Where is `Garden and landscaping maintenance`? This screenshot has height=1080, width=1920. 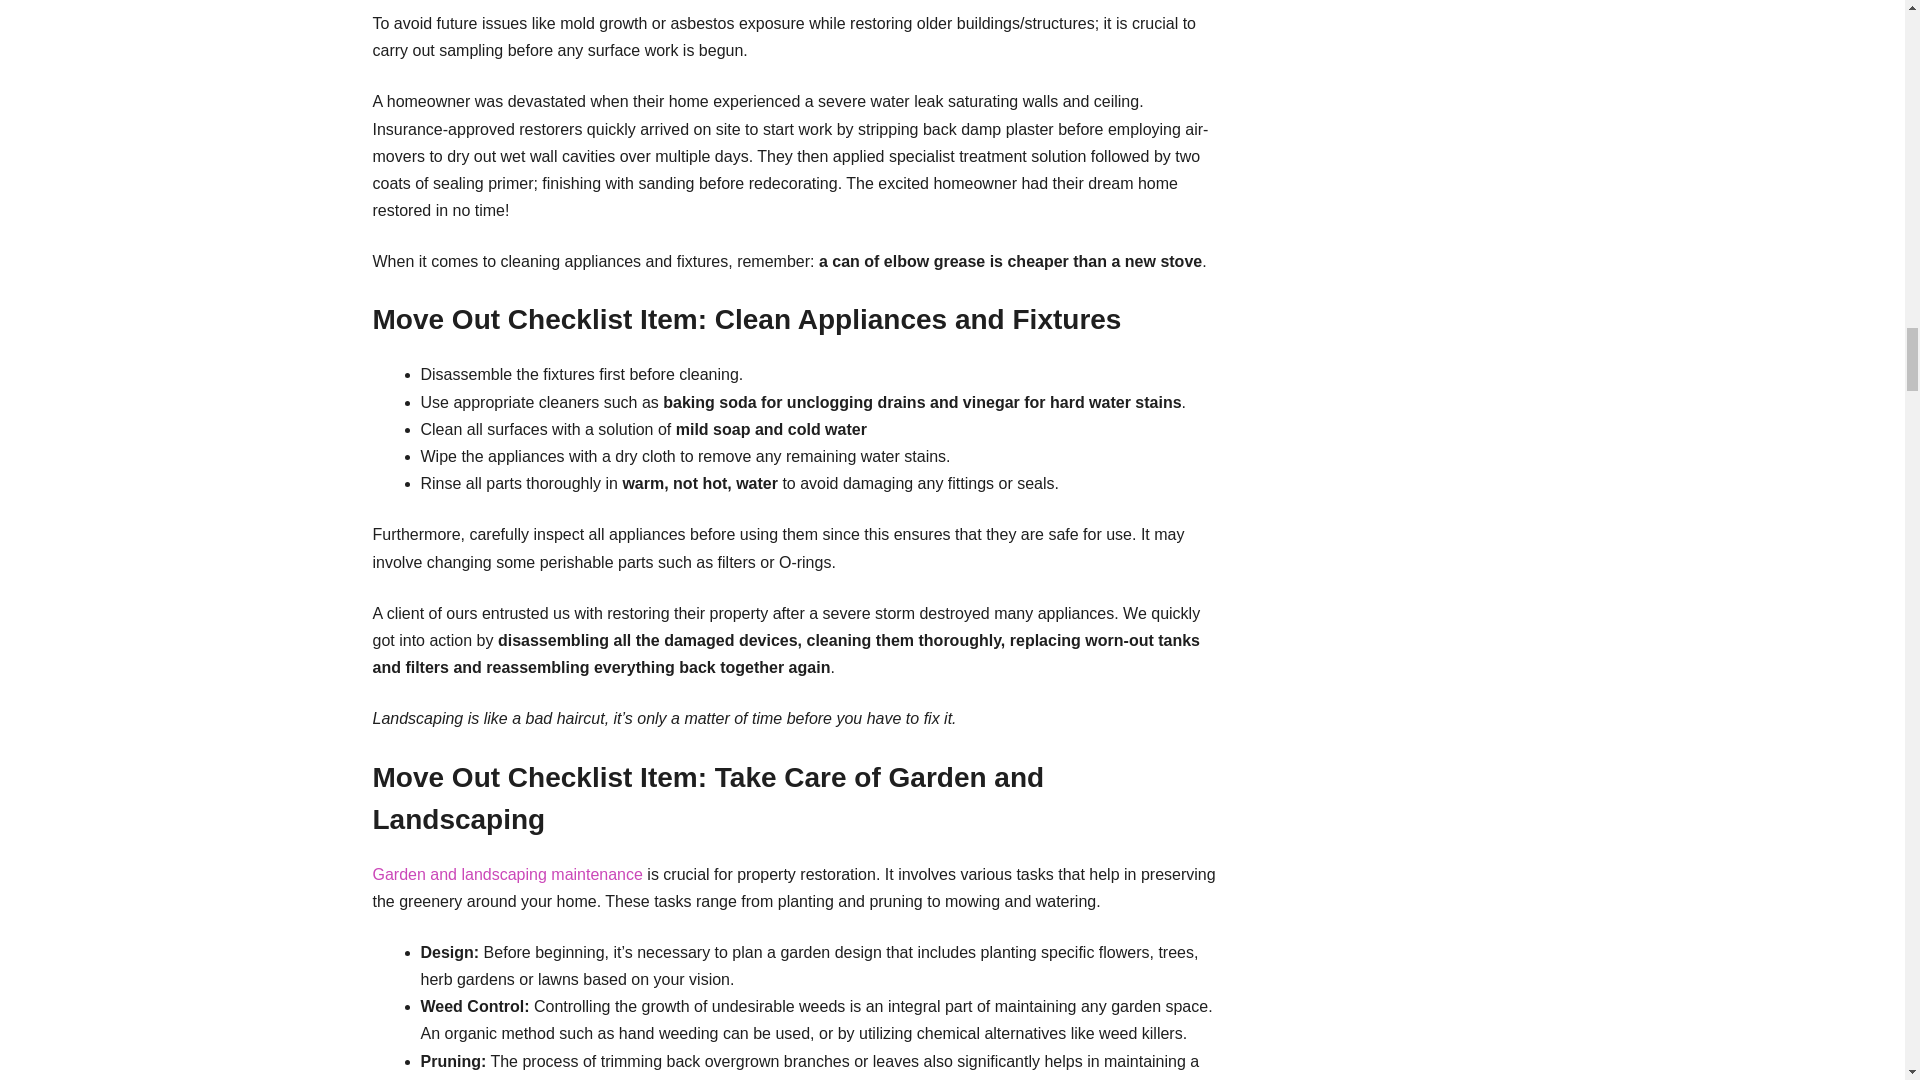
Garden and landscaping maintenance is located at coordinates (506, 874).